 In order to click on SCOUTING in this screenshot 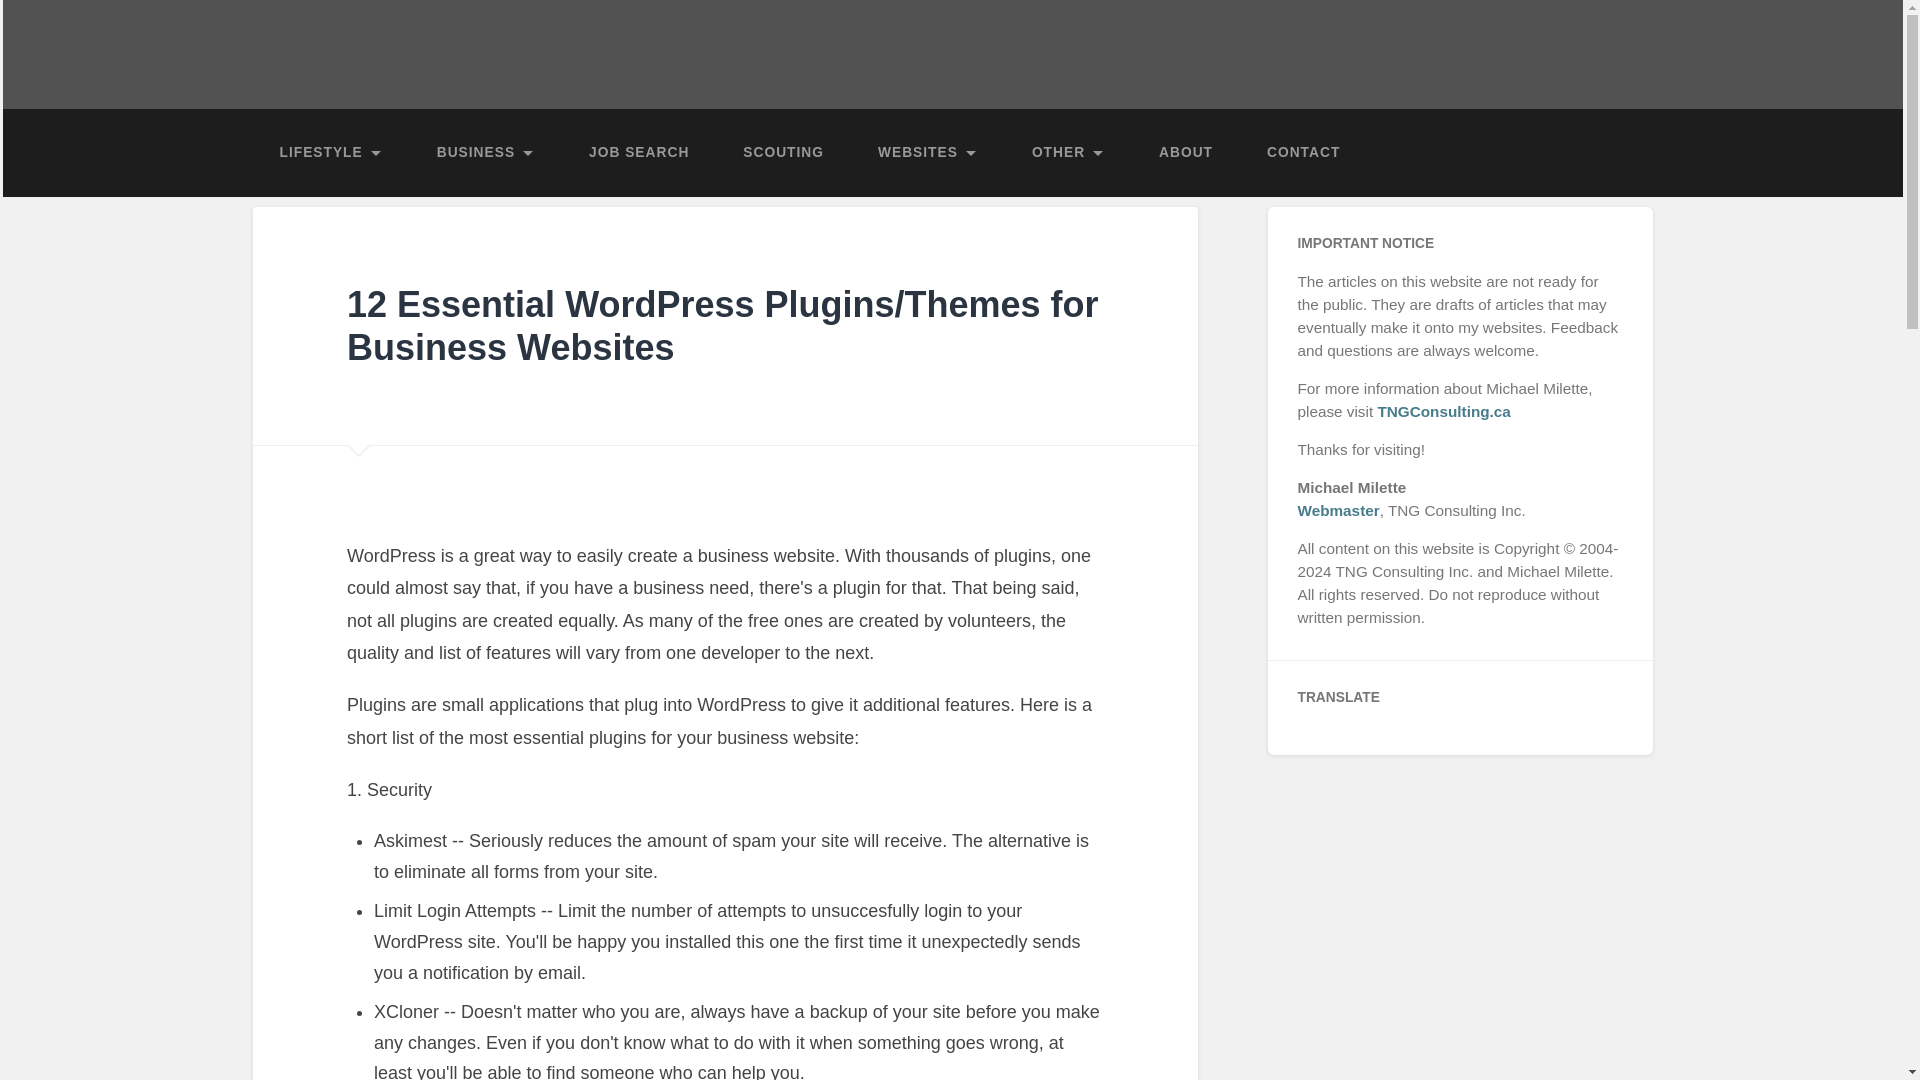, I will do `click(783, 152)`.